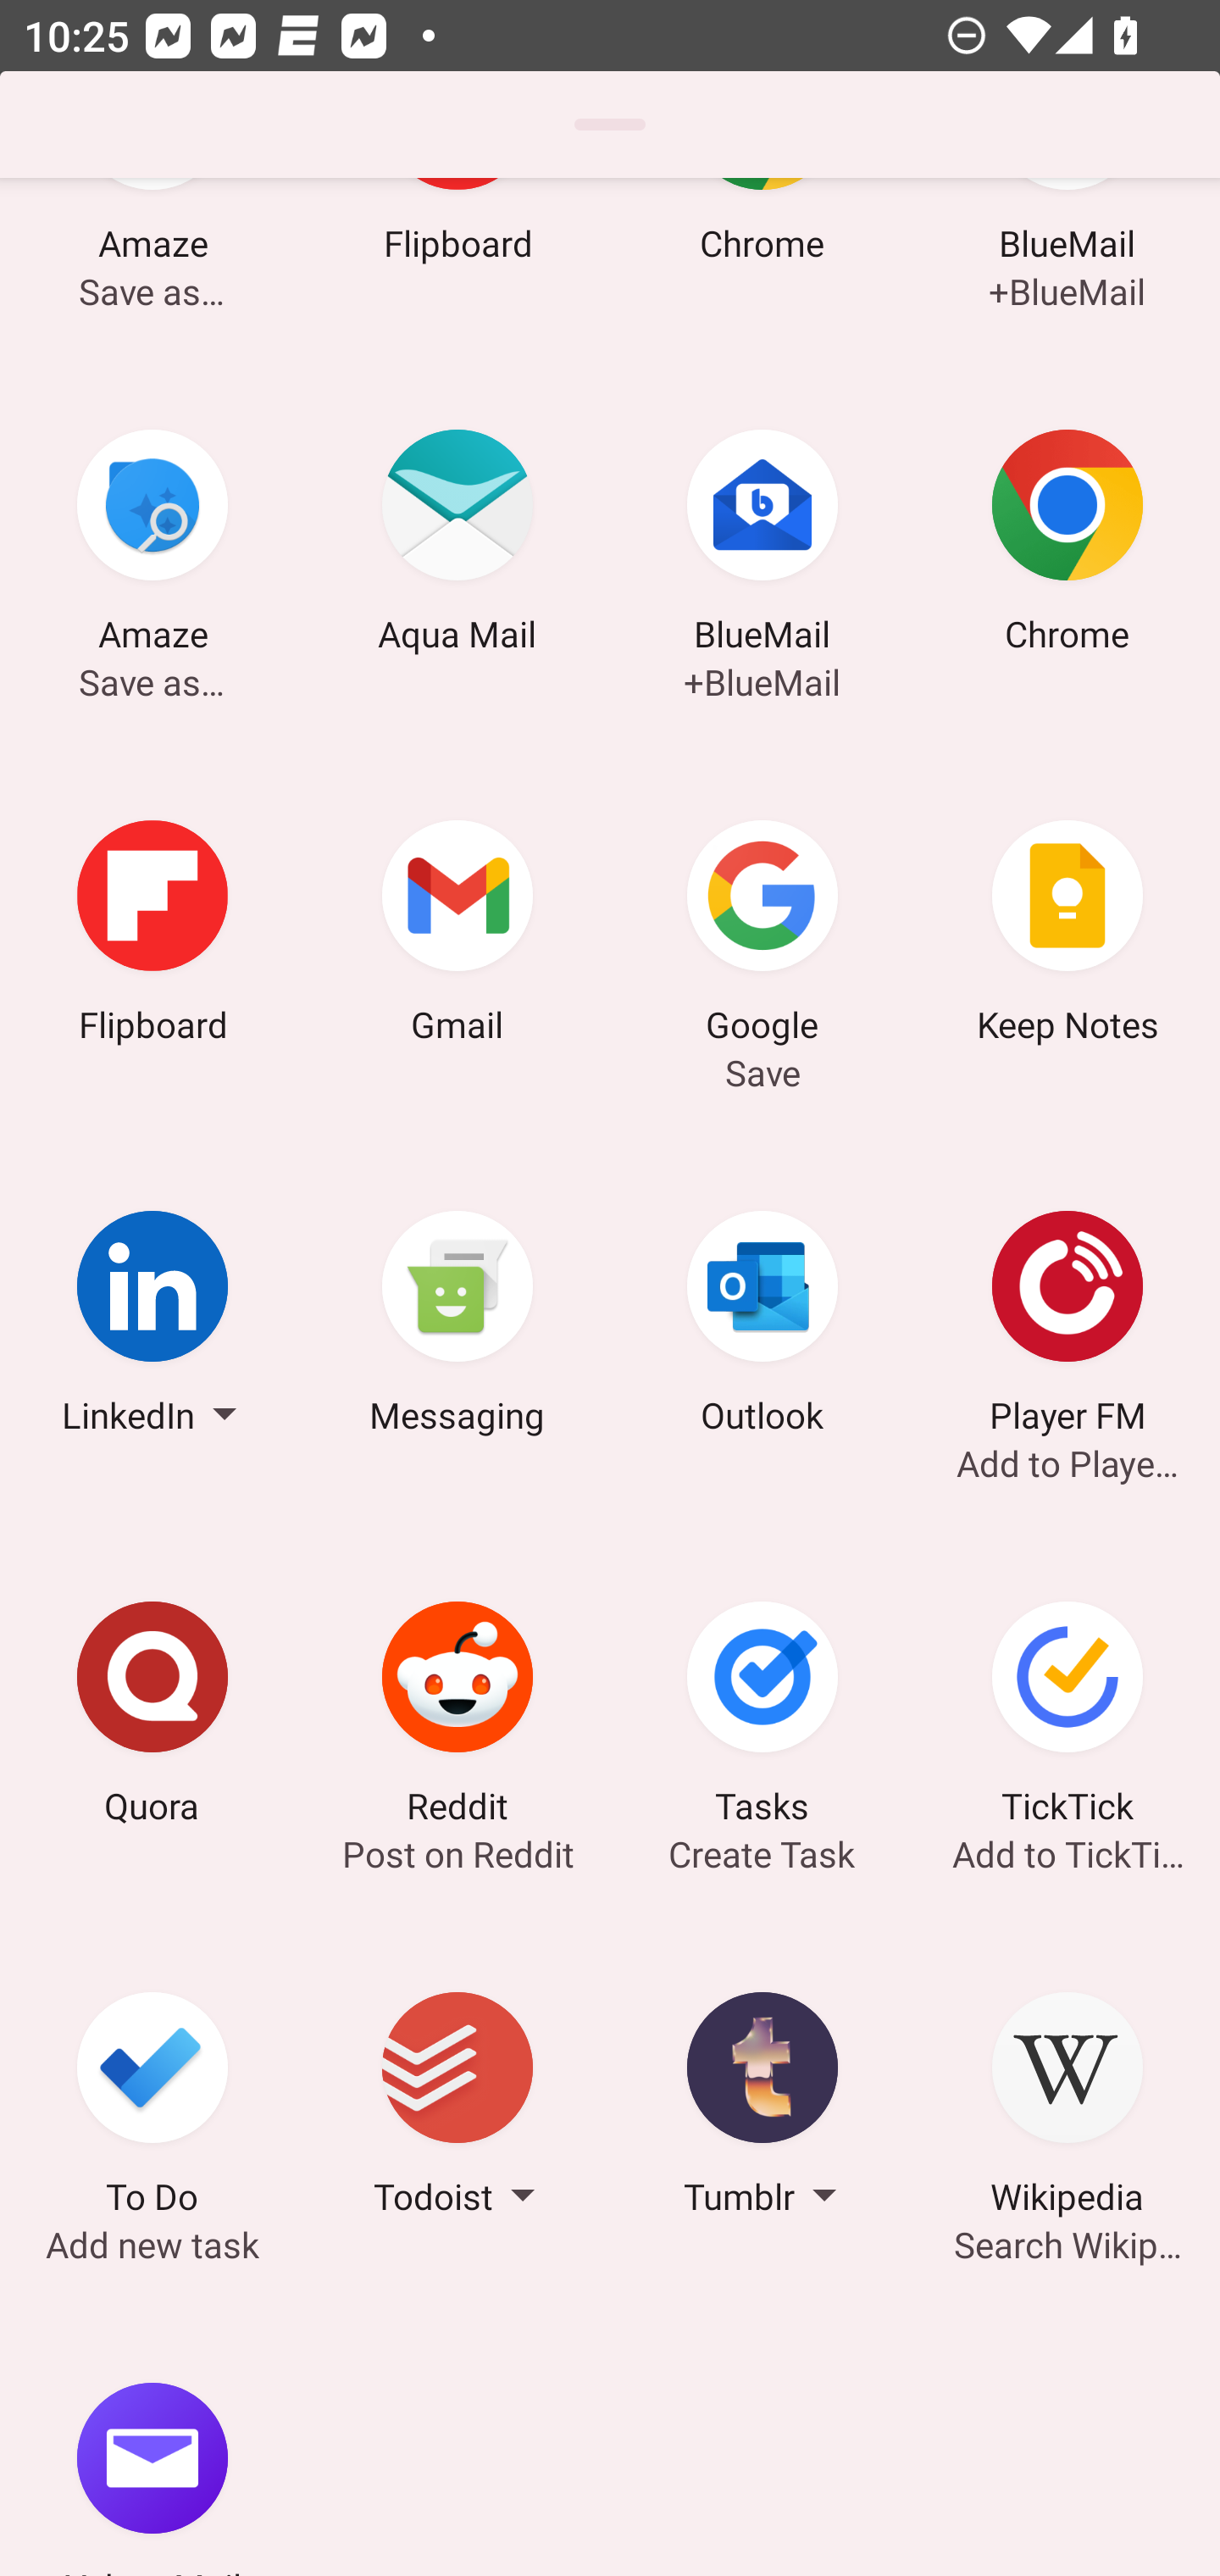 The image size is (1220, 2576). I want to click on Quora, so click(152, 1718).